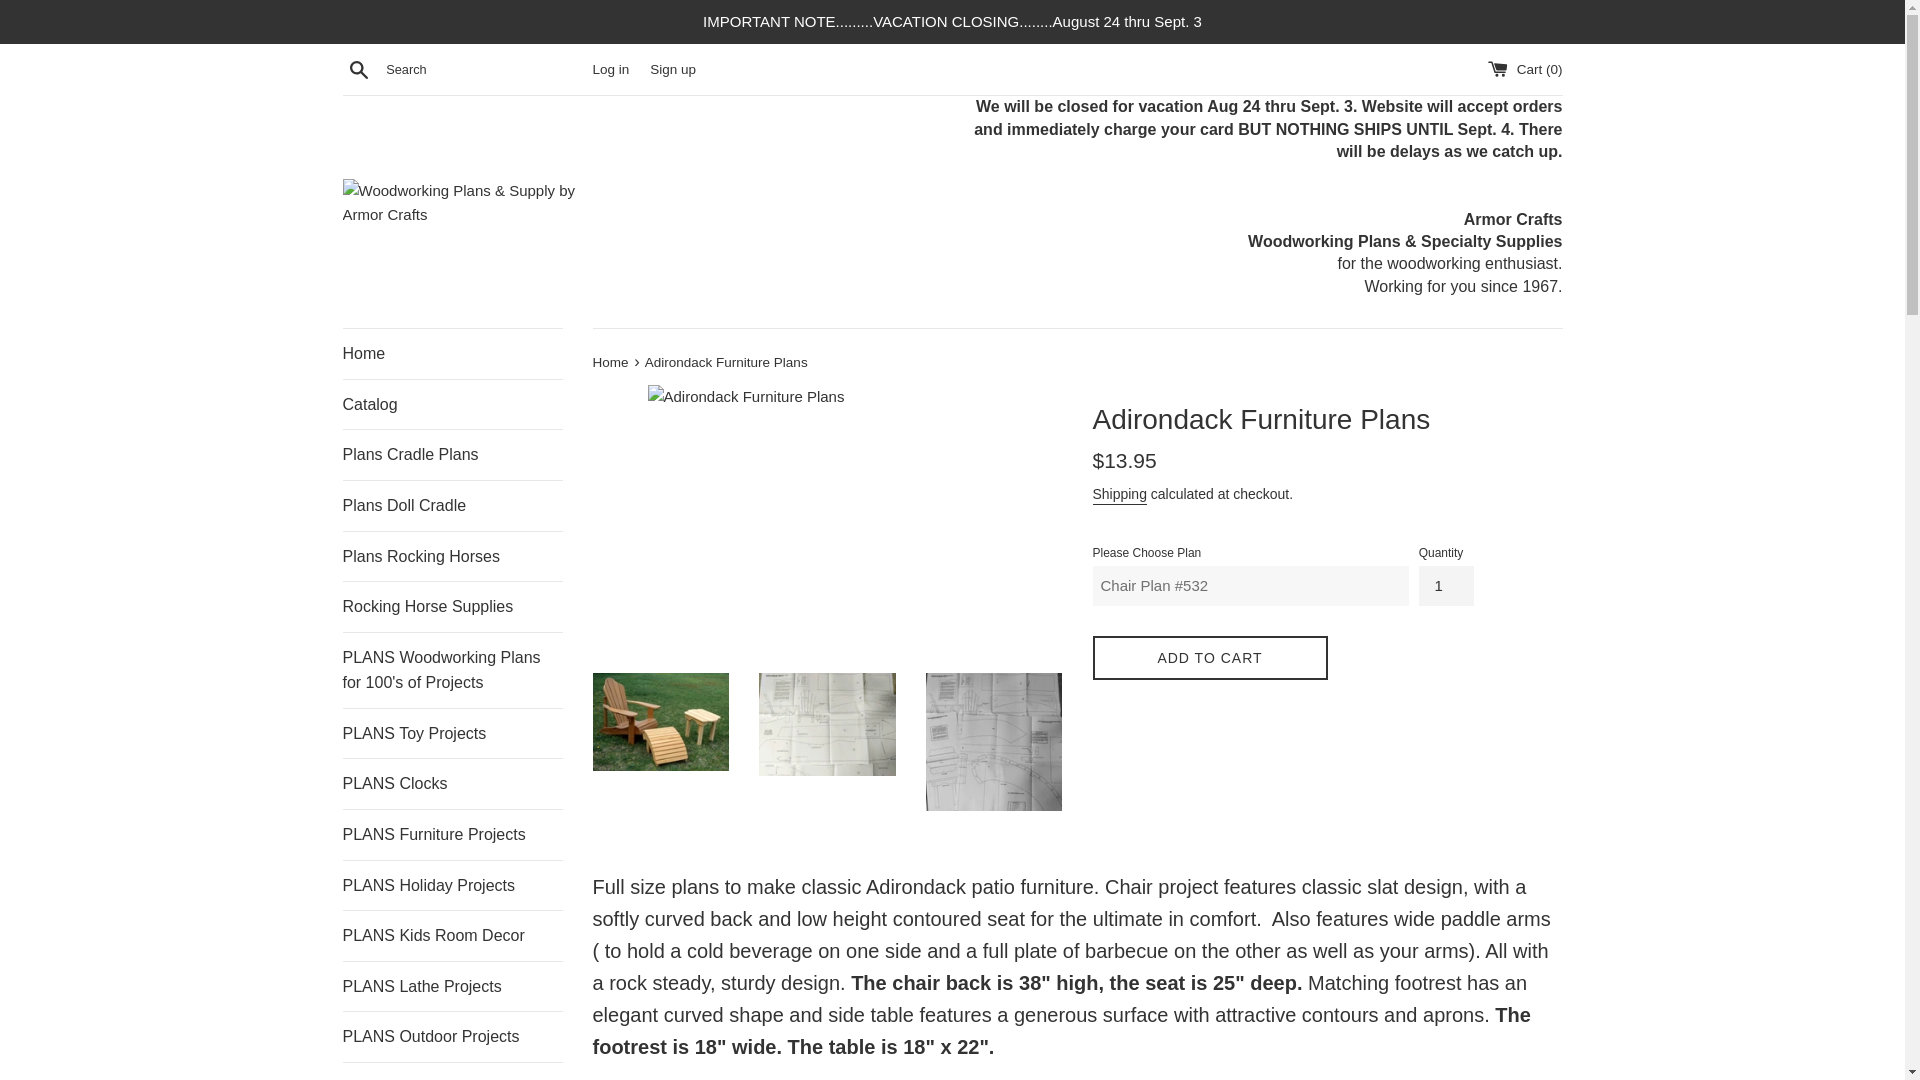  What do you see at coordinates (452, 354) in the screenshot?
I see `Home` at bounding box center [452, 354].